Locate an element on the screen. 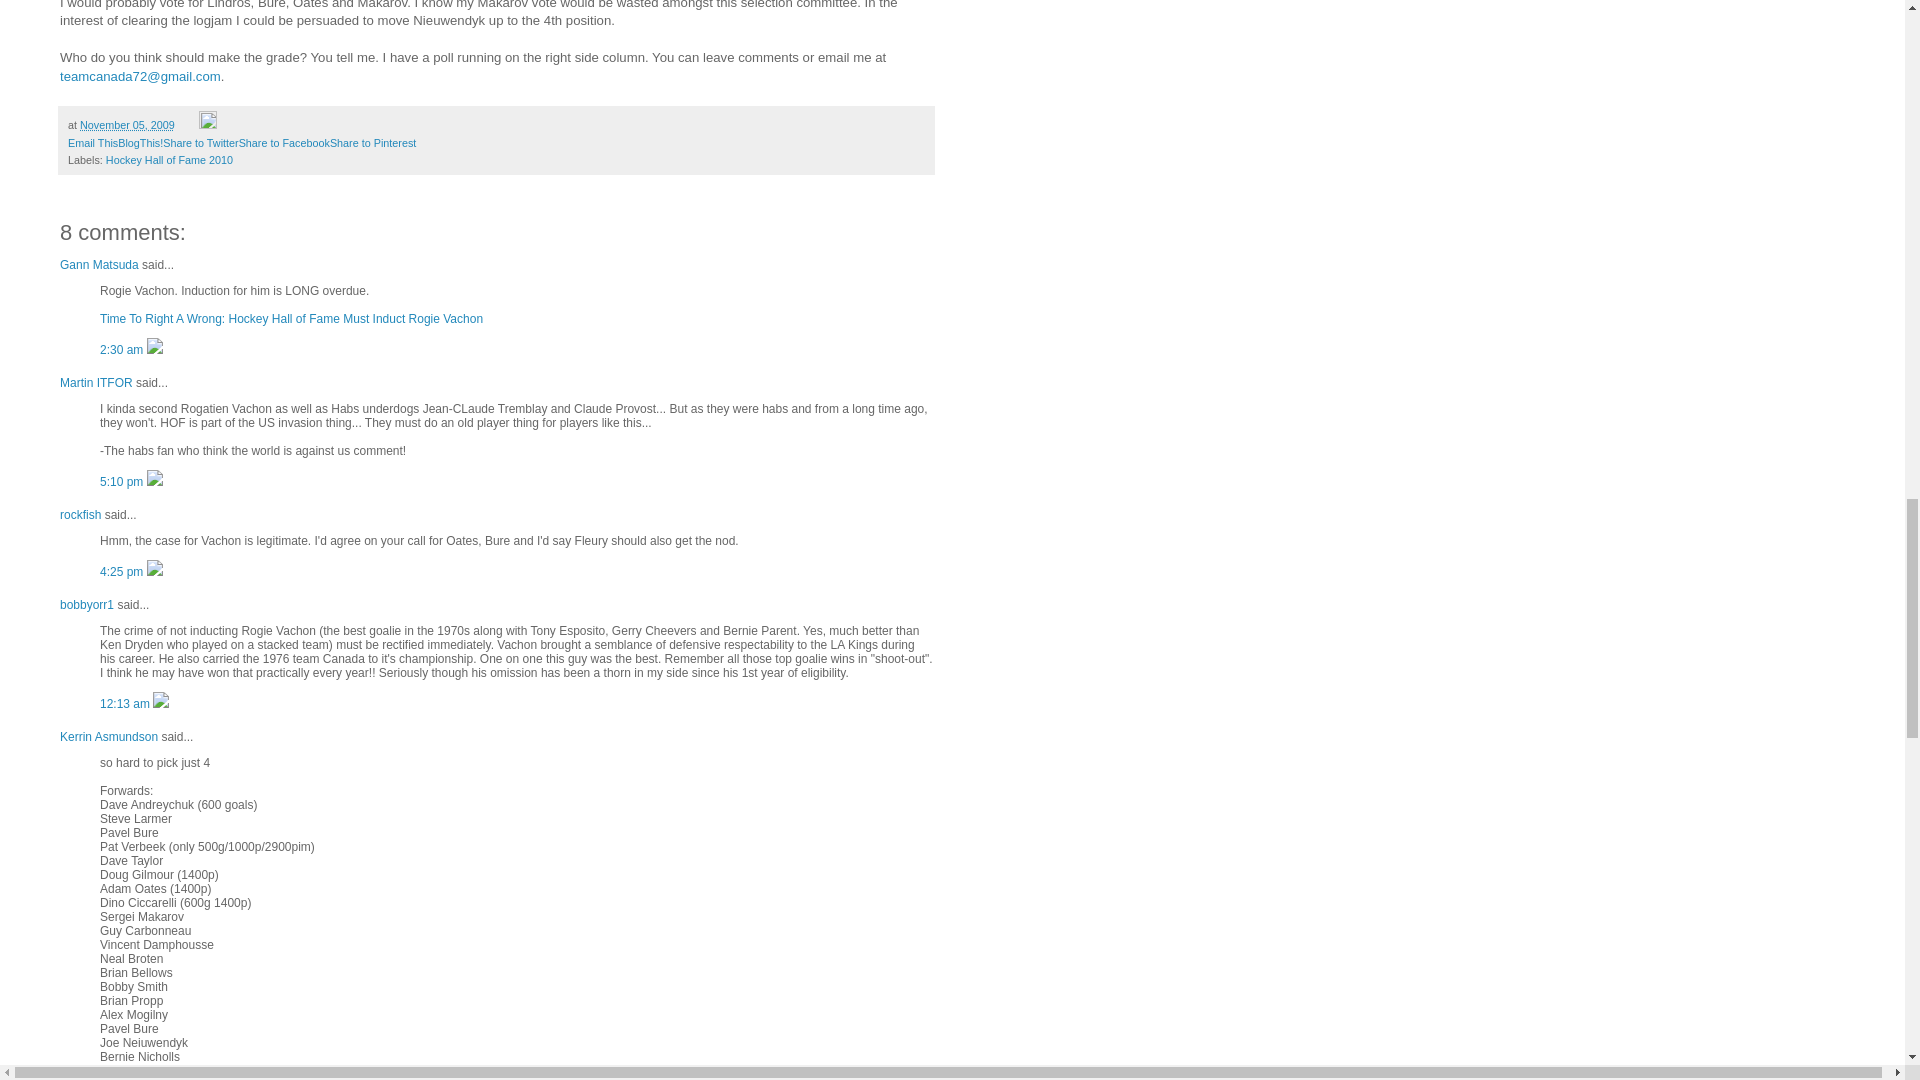 Image resolution: width=1920 pixels, height=1080 pixels. Delete Comment is located at coordinates (155, 571).